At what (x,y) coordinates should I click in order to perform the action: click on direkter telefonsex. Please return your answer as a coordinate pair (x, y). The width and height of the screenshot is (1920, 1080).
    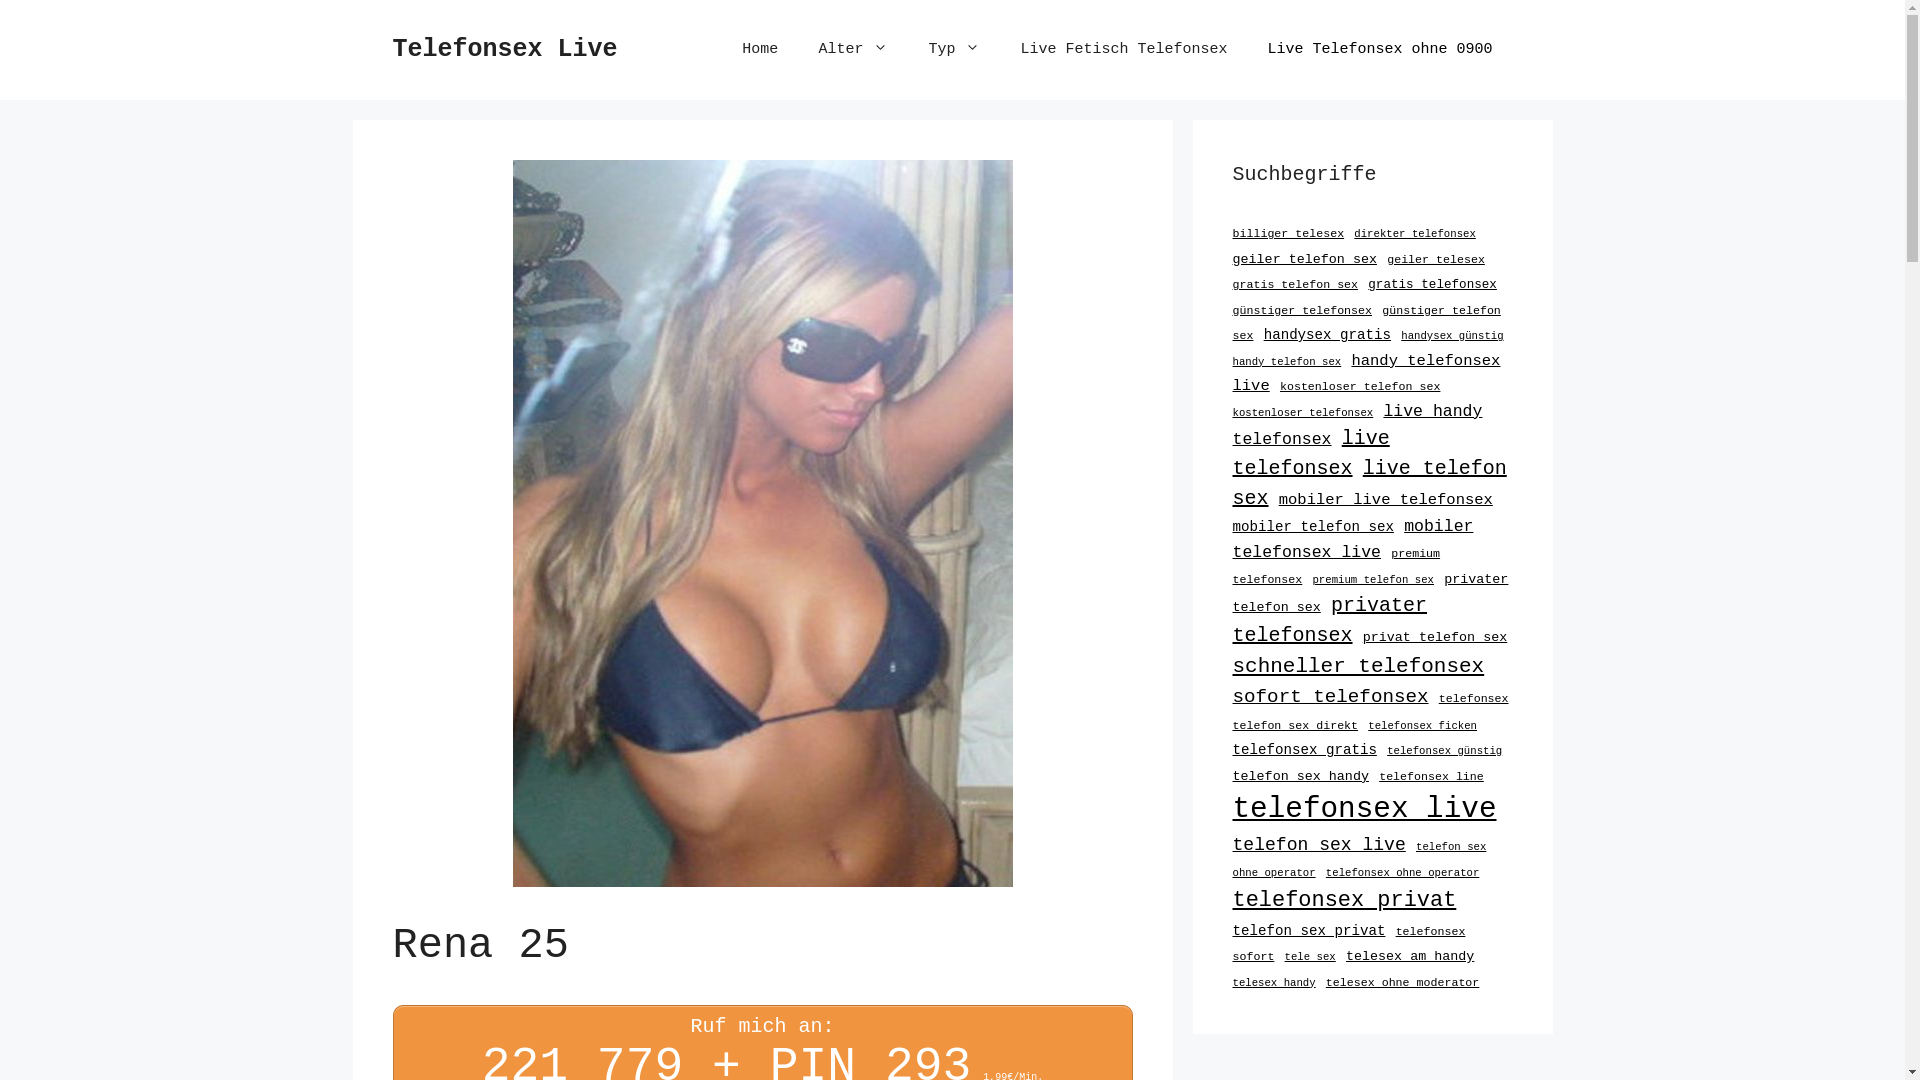
    Looking at the image, I should click on (1415, 234).